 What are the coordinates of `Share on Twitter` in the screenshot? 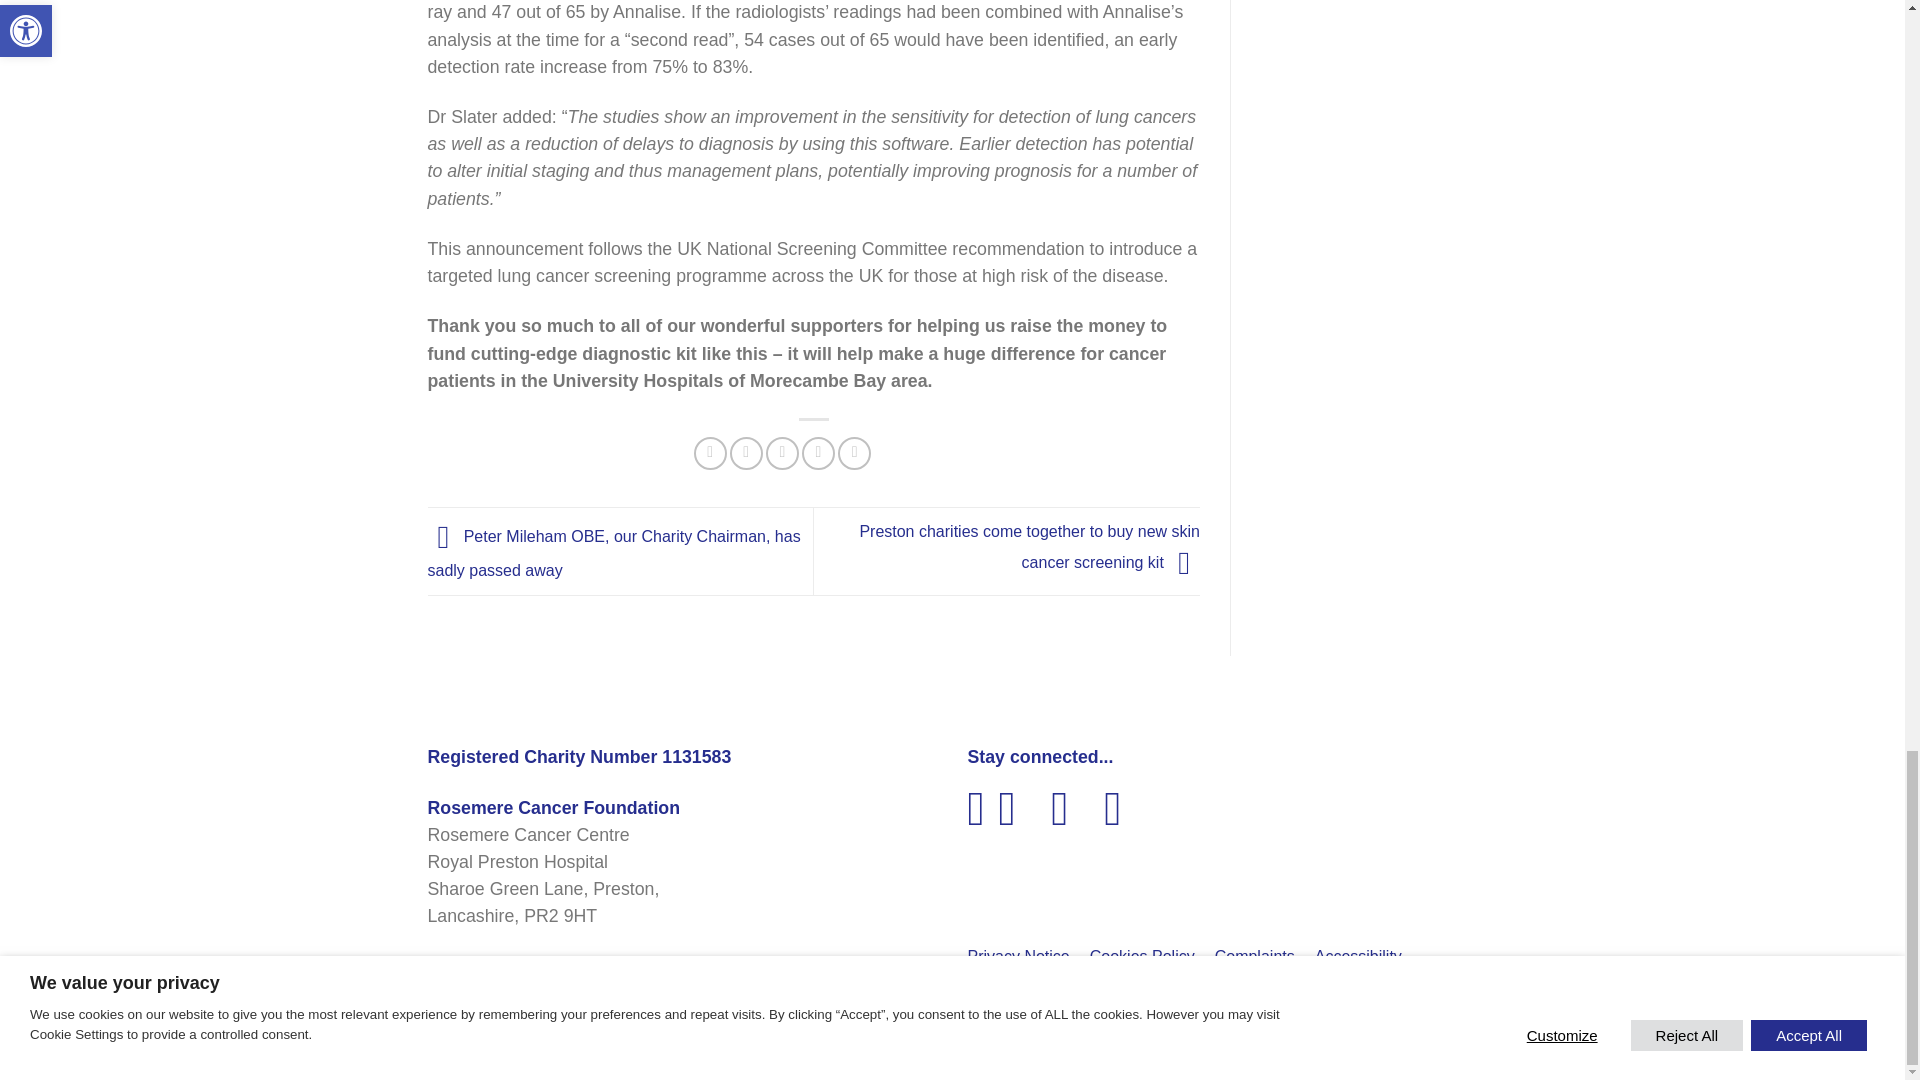 It's located at (746, 453).